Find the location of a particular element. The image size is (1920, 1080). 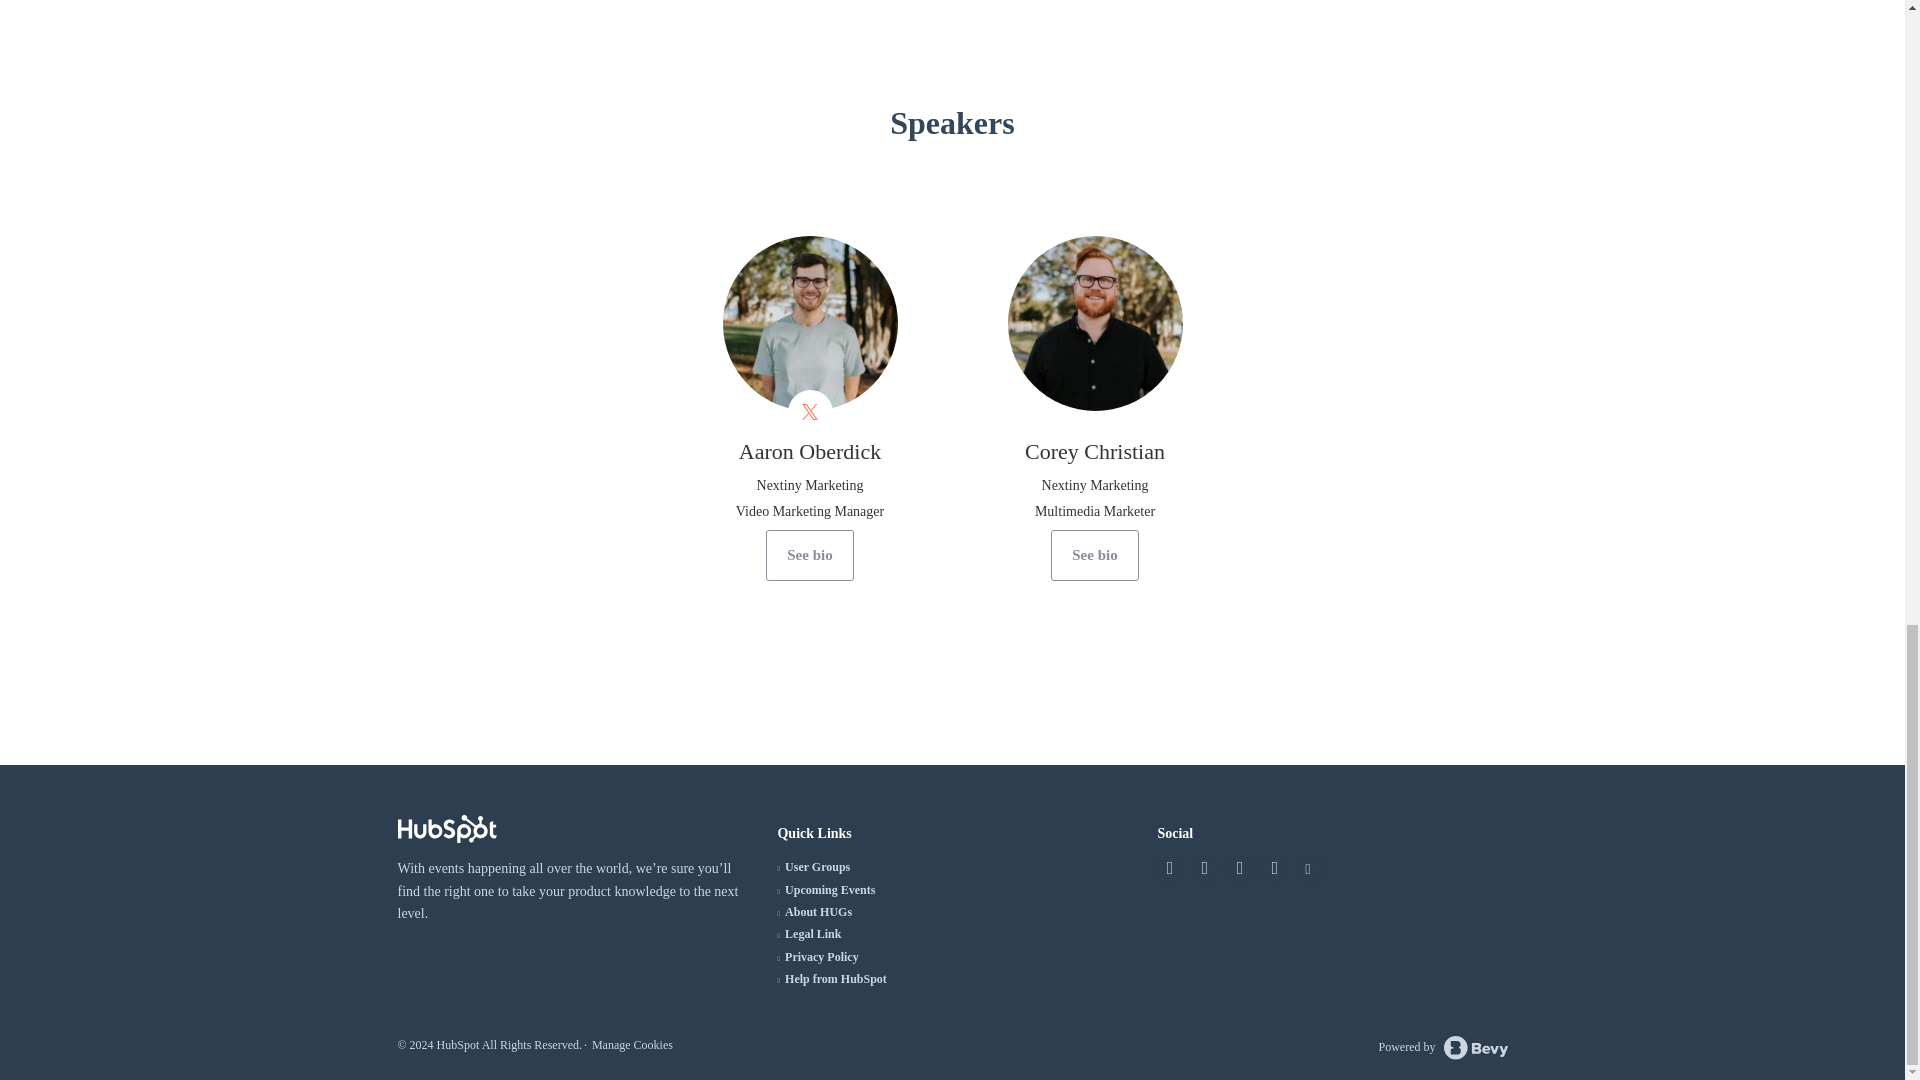

Instagram is located at coordinates (1238, 868).